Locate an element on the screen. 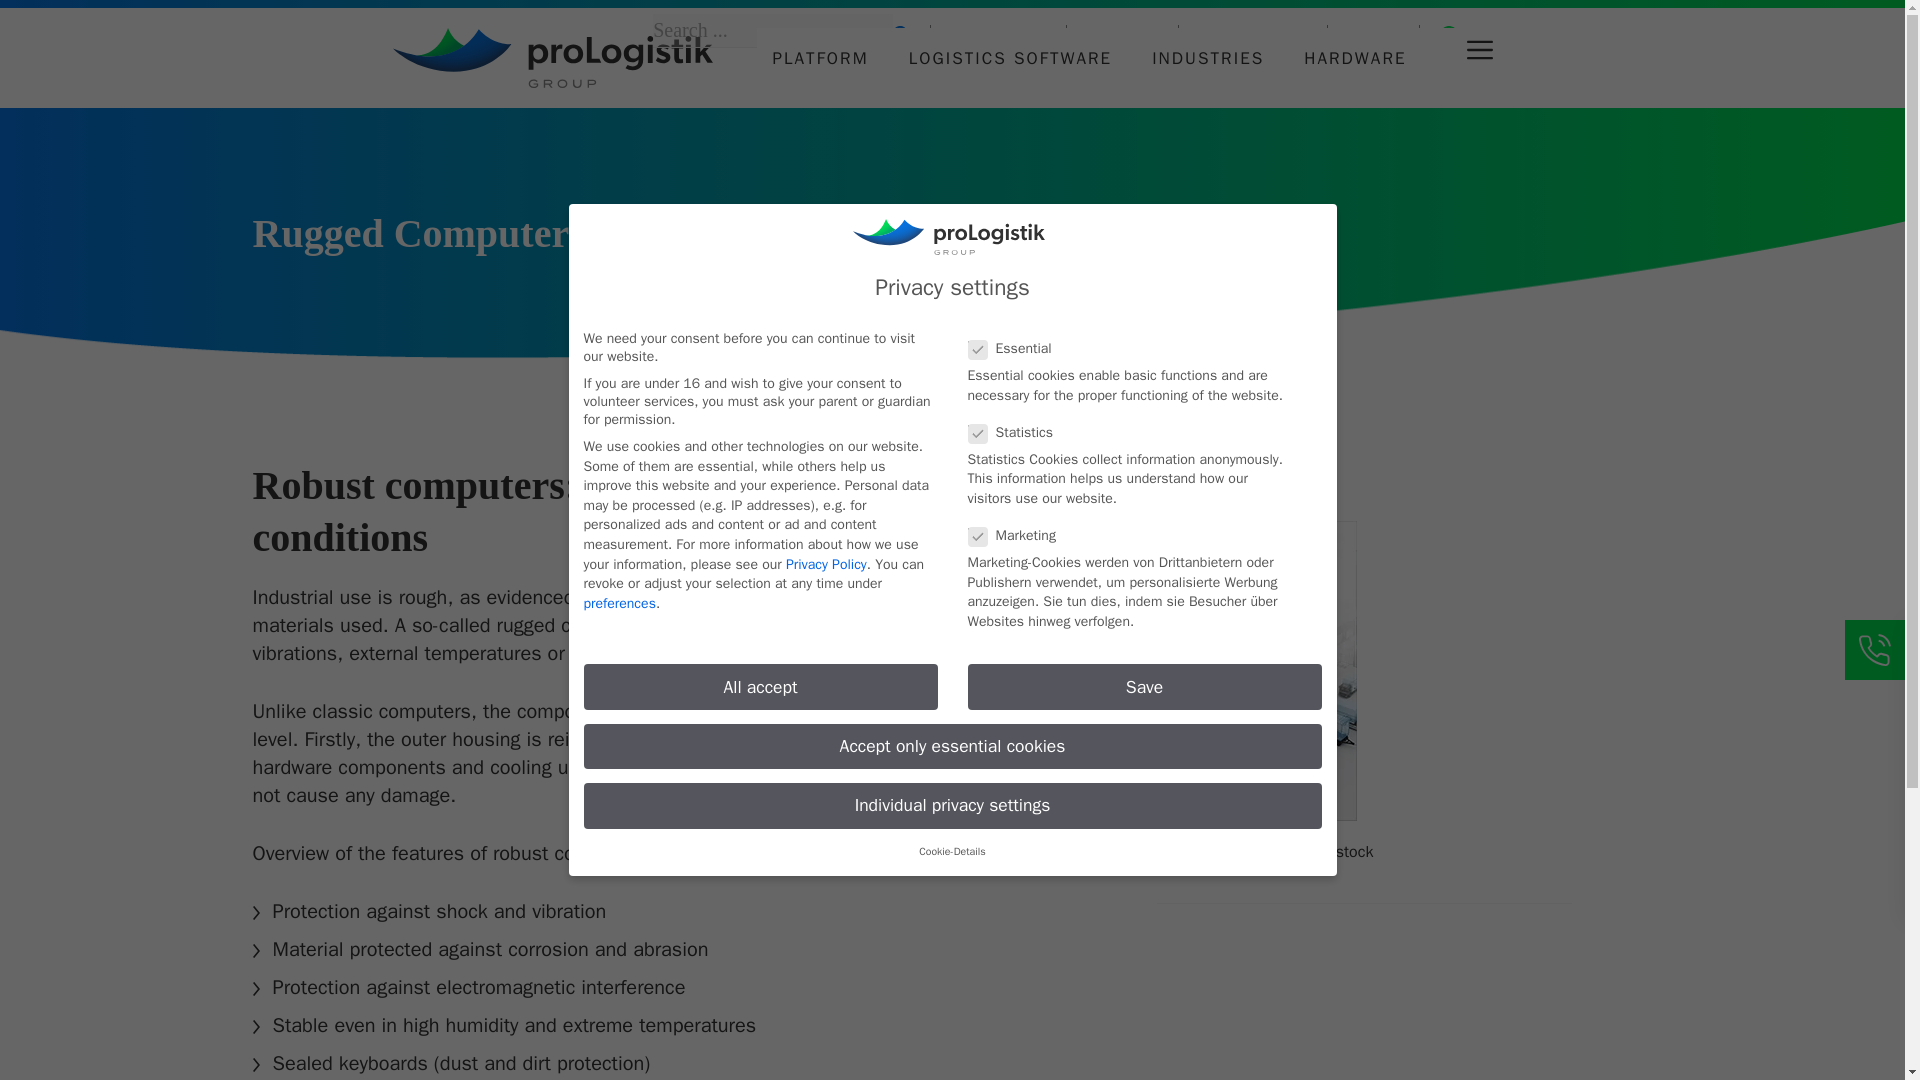 Image resolution: width=1920 pixels, height=1080 pixels. Search for: is located at coordinates (772, 30).